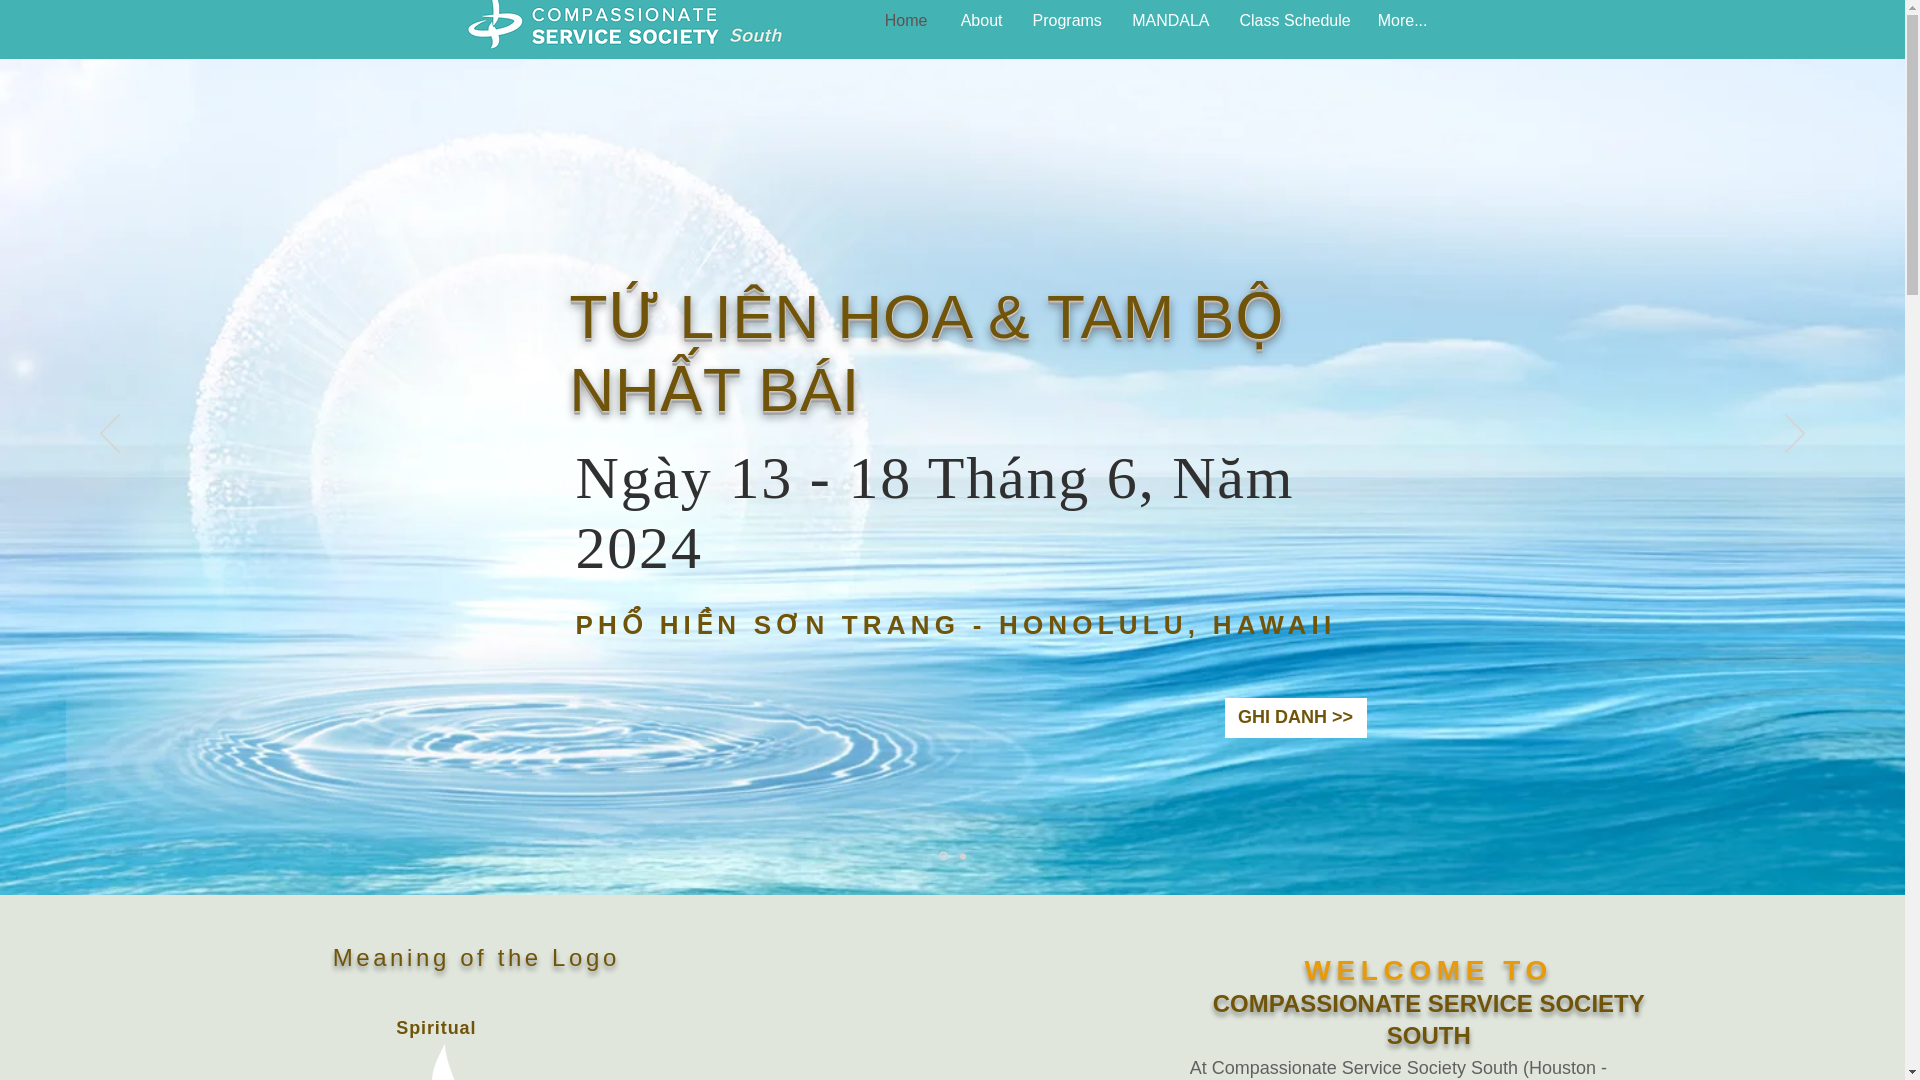 The image size is (1920, 1080). What do you see at coordinates (476, 956) in the screenshot?
I see `Meaning of the Logo` at bounding box center [476, 956].